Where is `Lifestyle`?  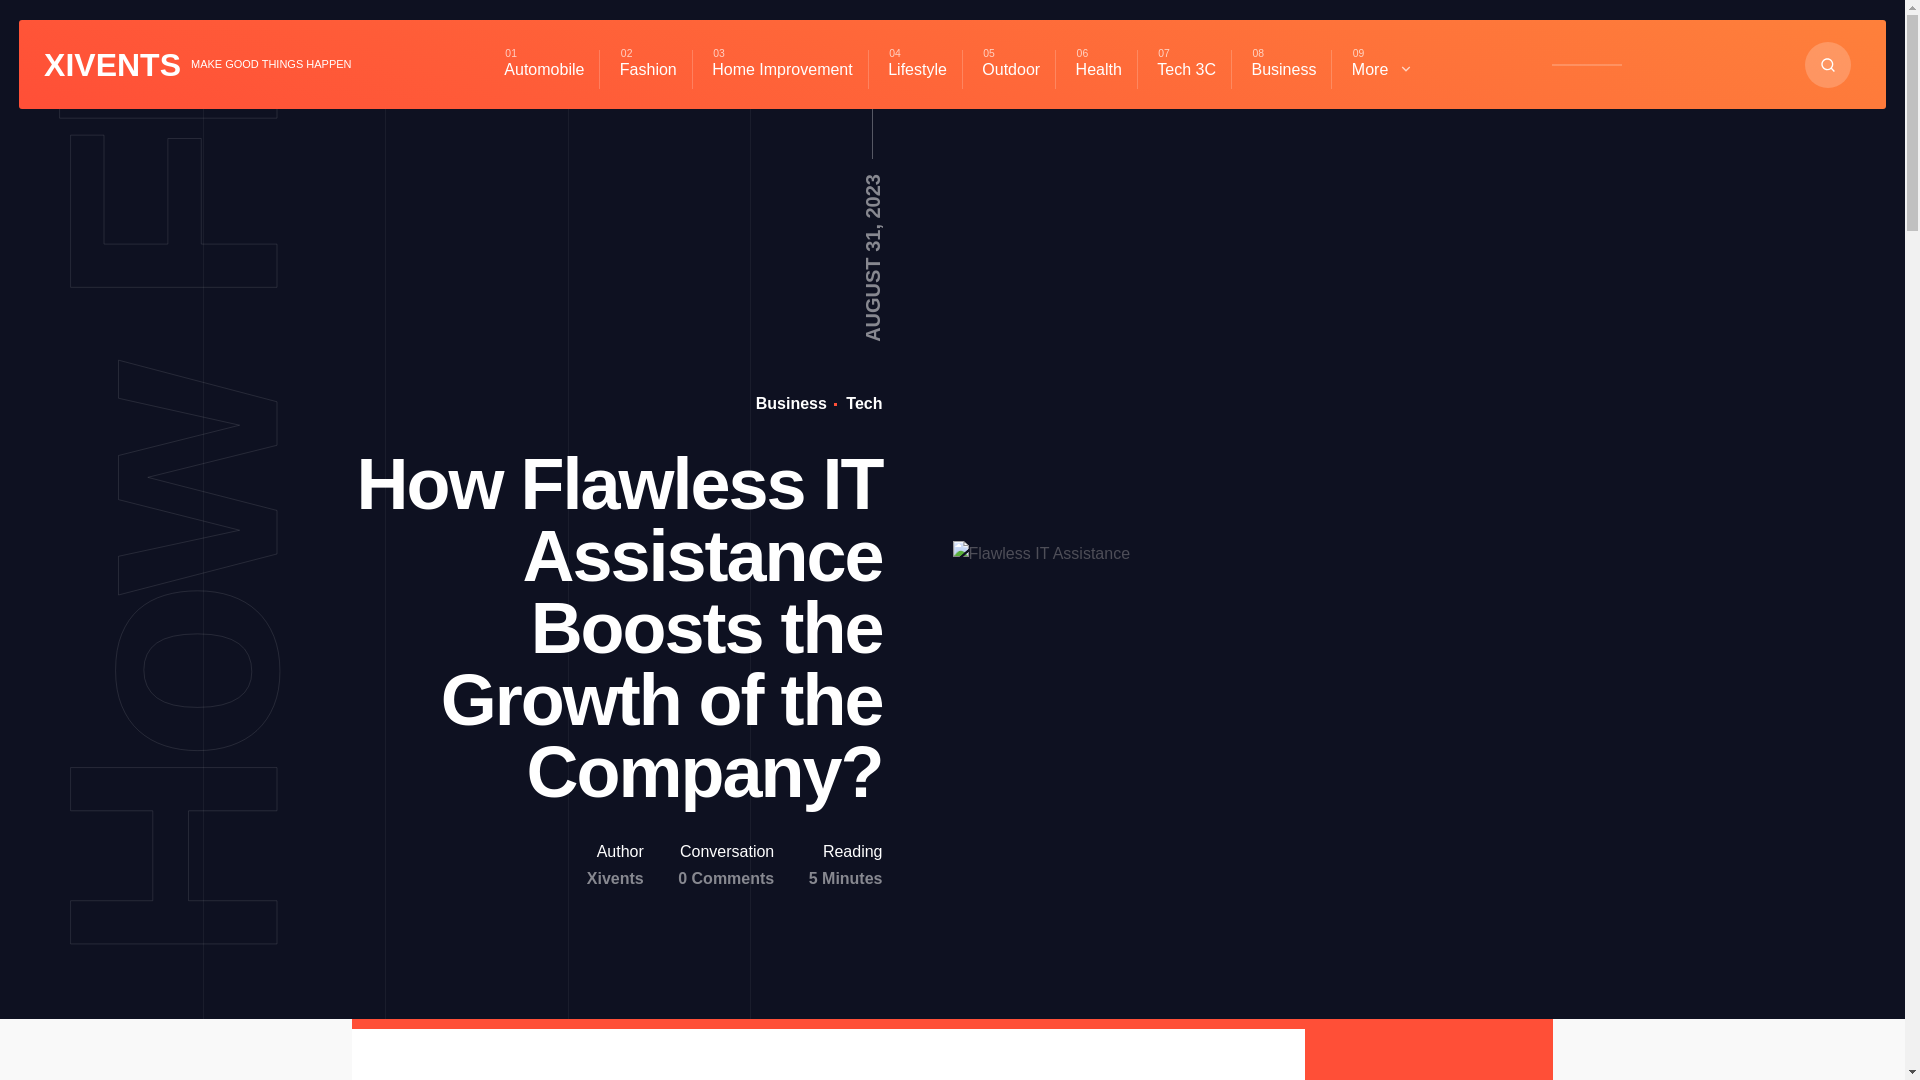
Lifestyle is located at coordinates (917, 68).